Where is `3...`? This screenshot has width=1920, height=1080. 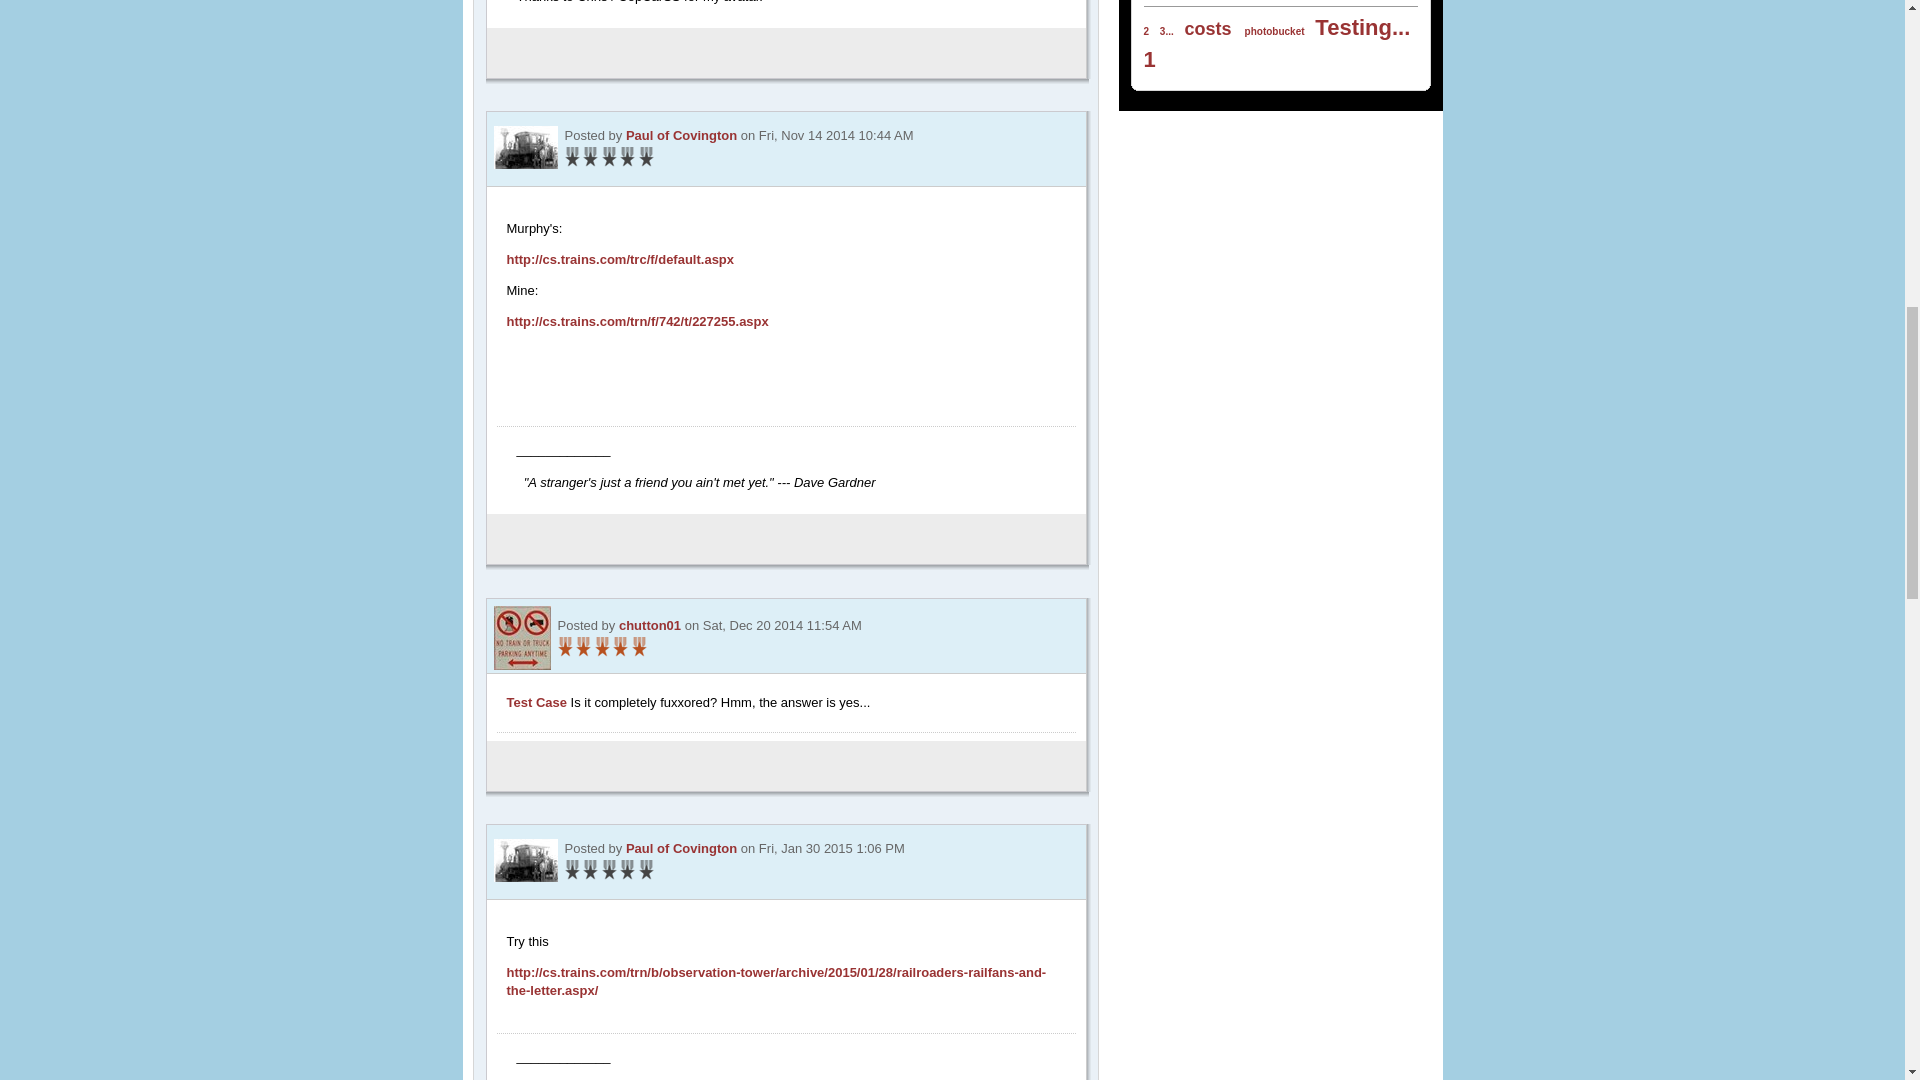 3... is located at coordinates (1166, 30).